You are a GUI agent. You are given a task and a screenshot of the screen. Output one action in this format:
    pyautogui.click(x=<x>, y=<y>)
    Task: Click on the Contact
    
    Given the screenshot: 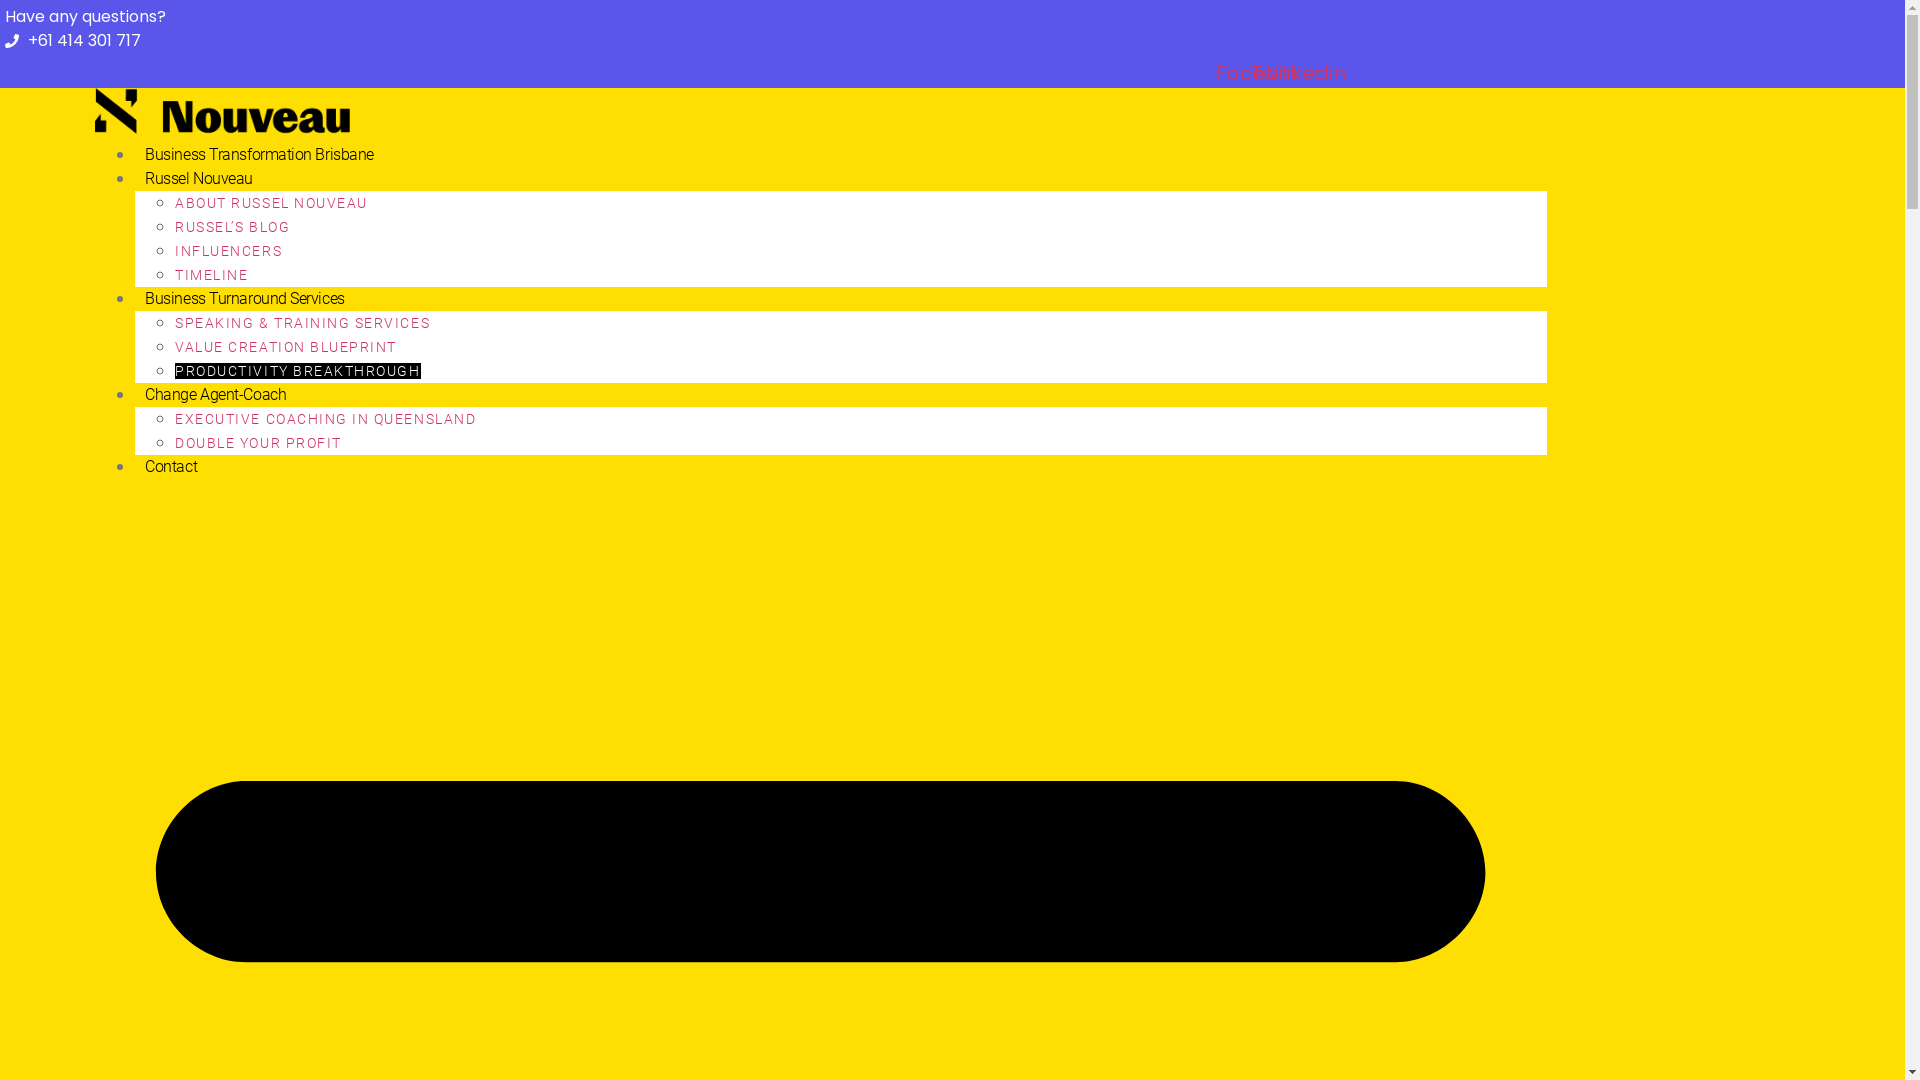 What is the action you would take?
    pyautogui.click(x=171, y=466)
    